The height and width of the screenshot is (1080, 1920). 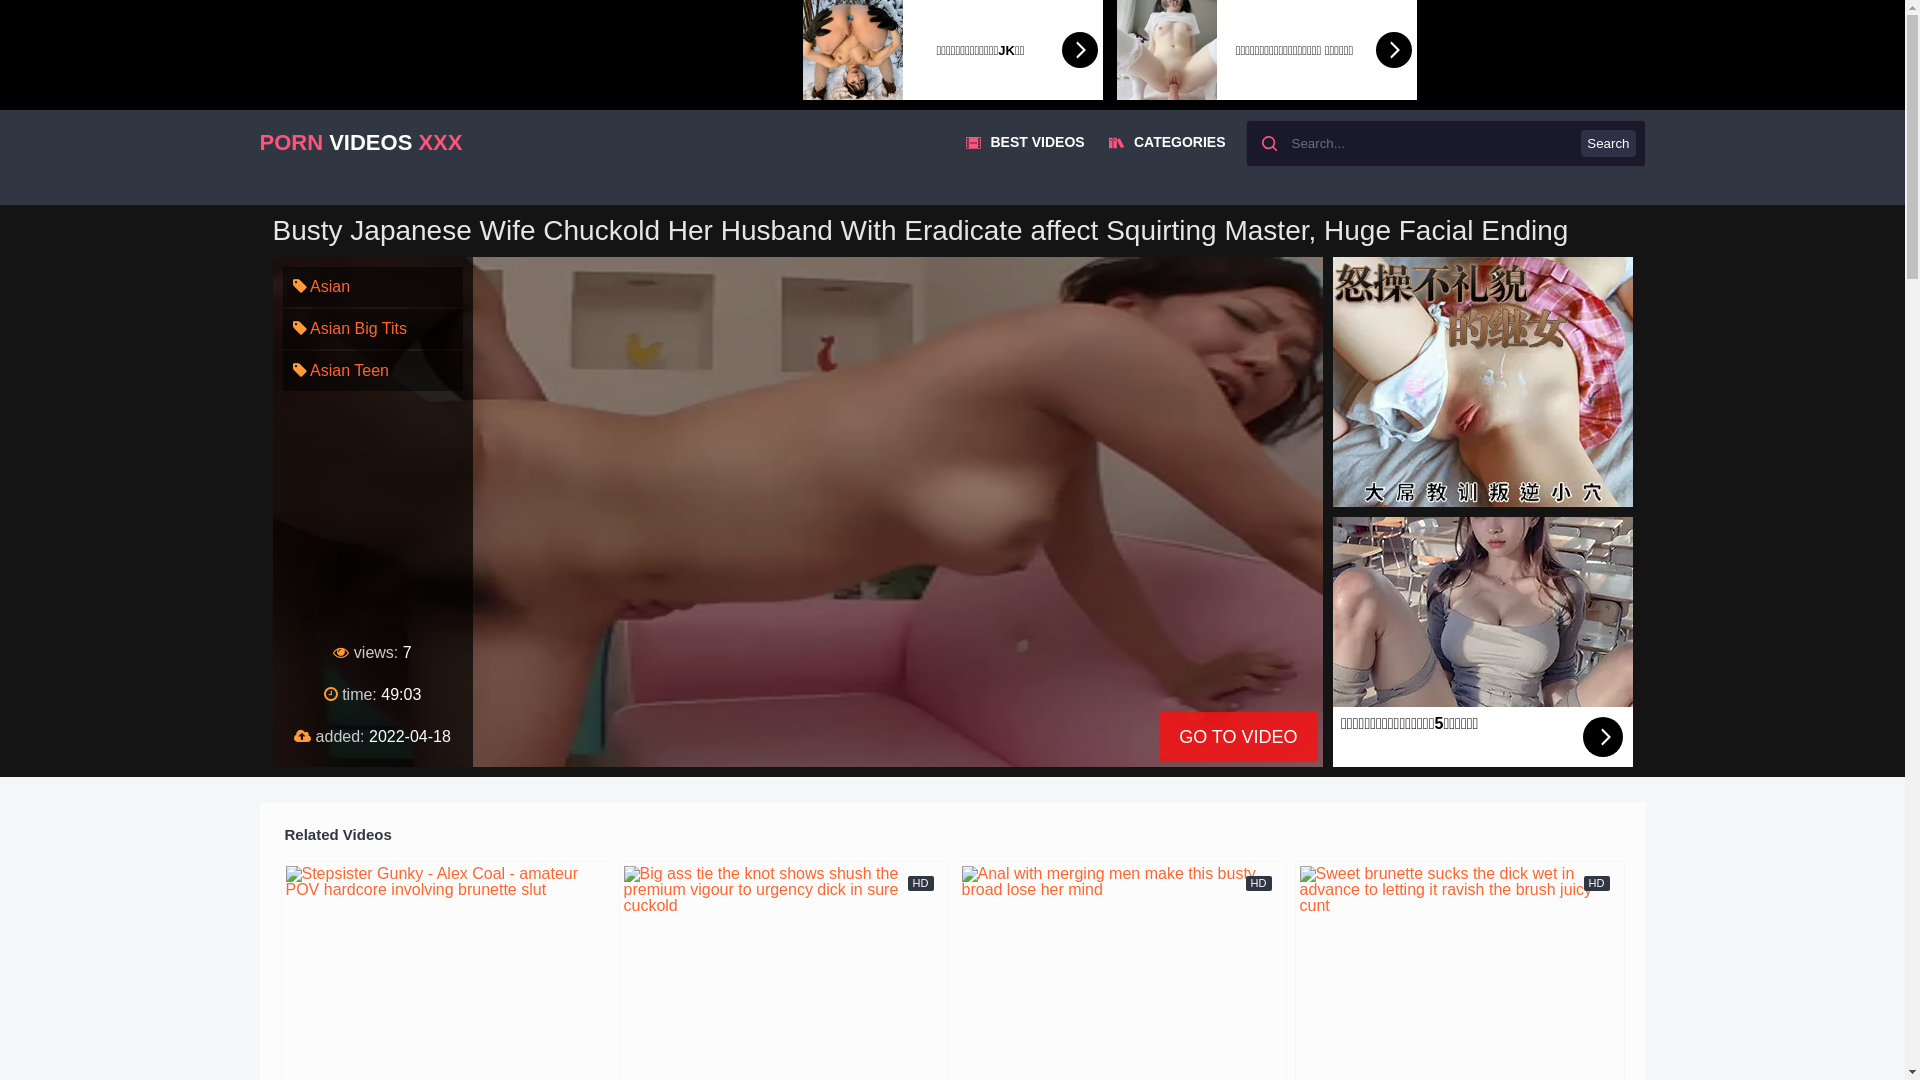 What do you see at coordinates (340, 370) in the screenshot?
I see `Asian Teen` at bounding box center [340, 370].